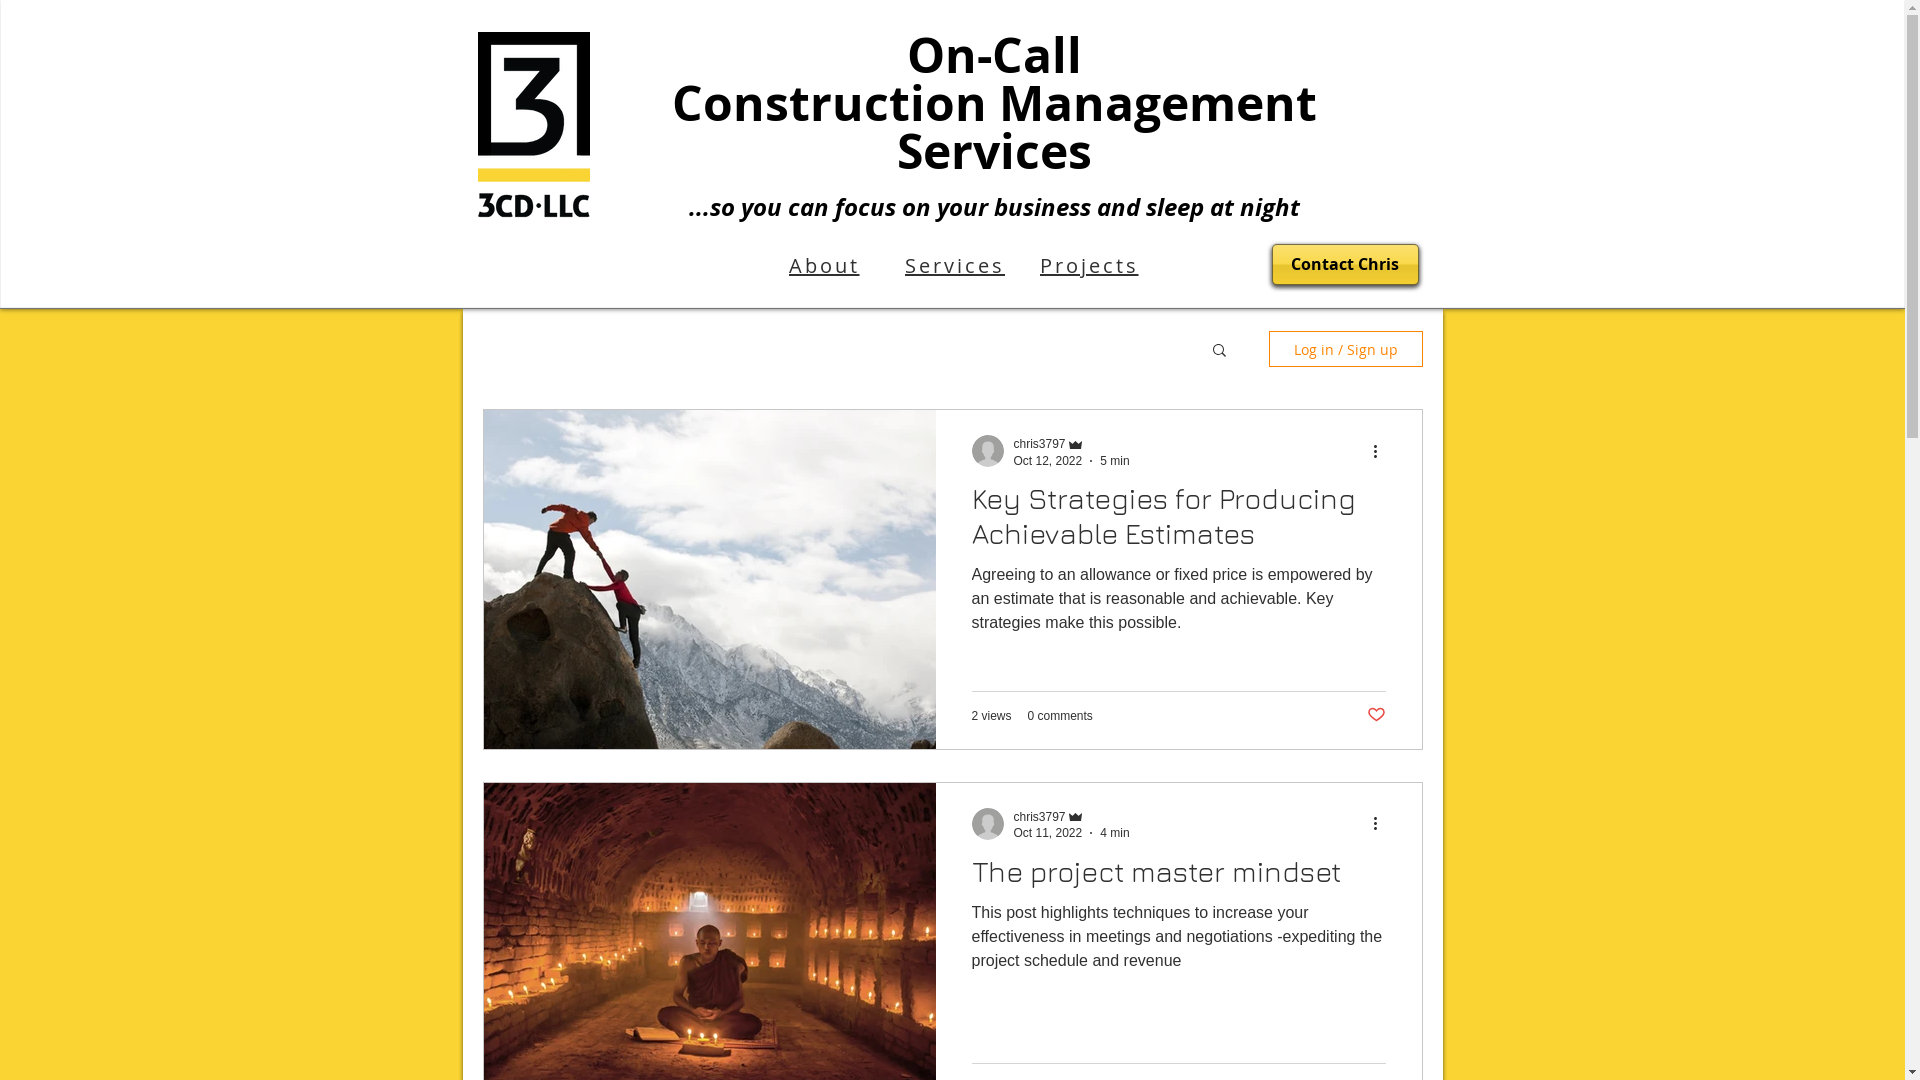 The image size is (1920, 1080). What do you see at coordinates (1060, 715) in the screenshot?
I see `0 comments` at bounding box center [1060, 715].